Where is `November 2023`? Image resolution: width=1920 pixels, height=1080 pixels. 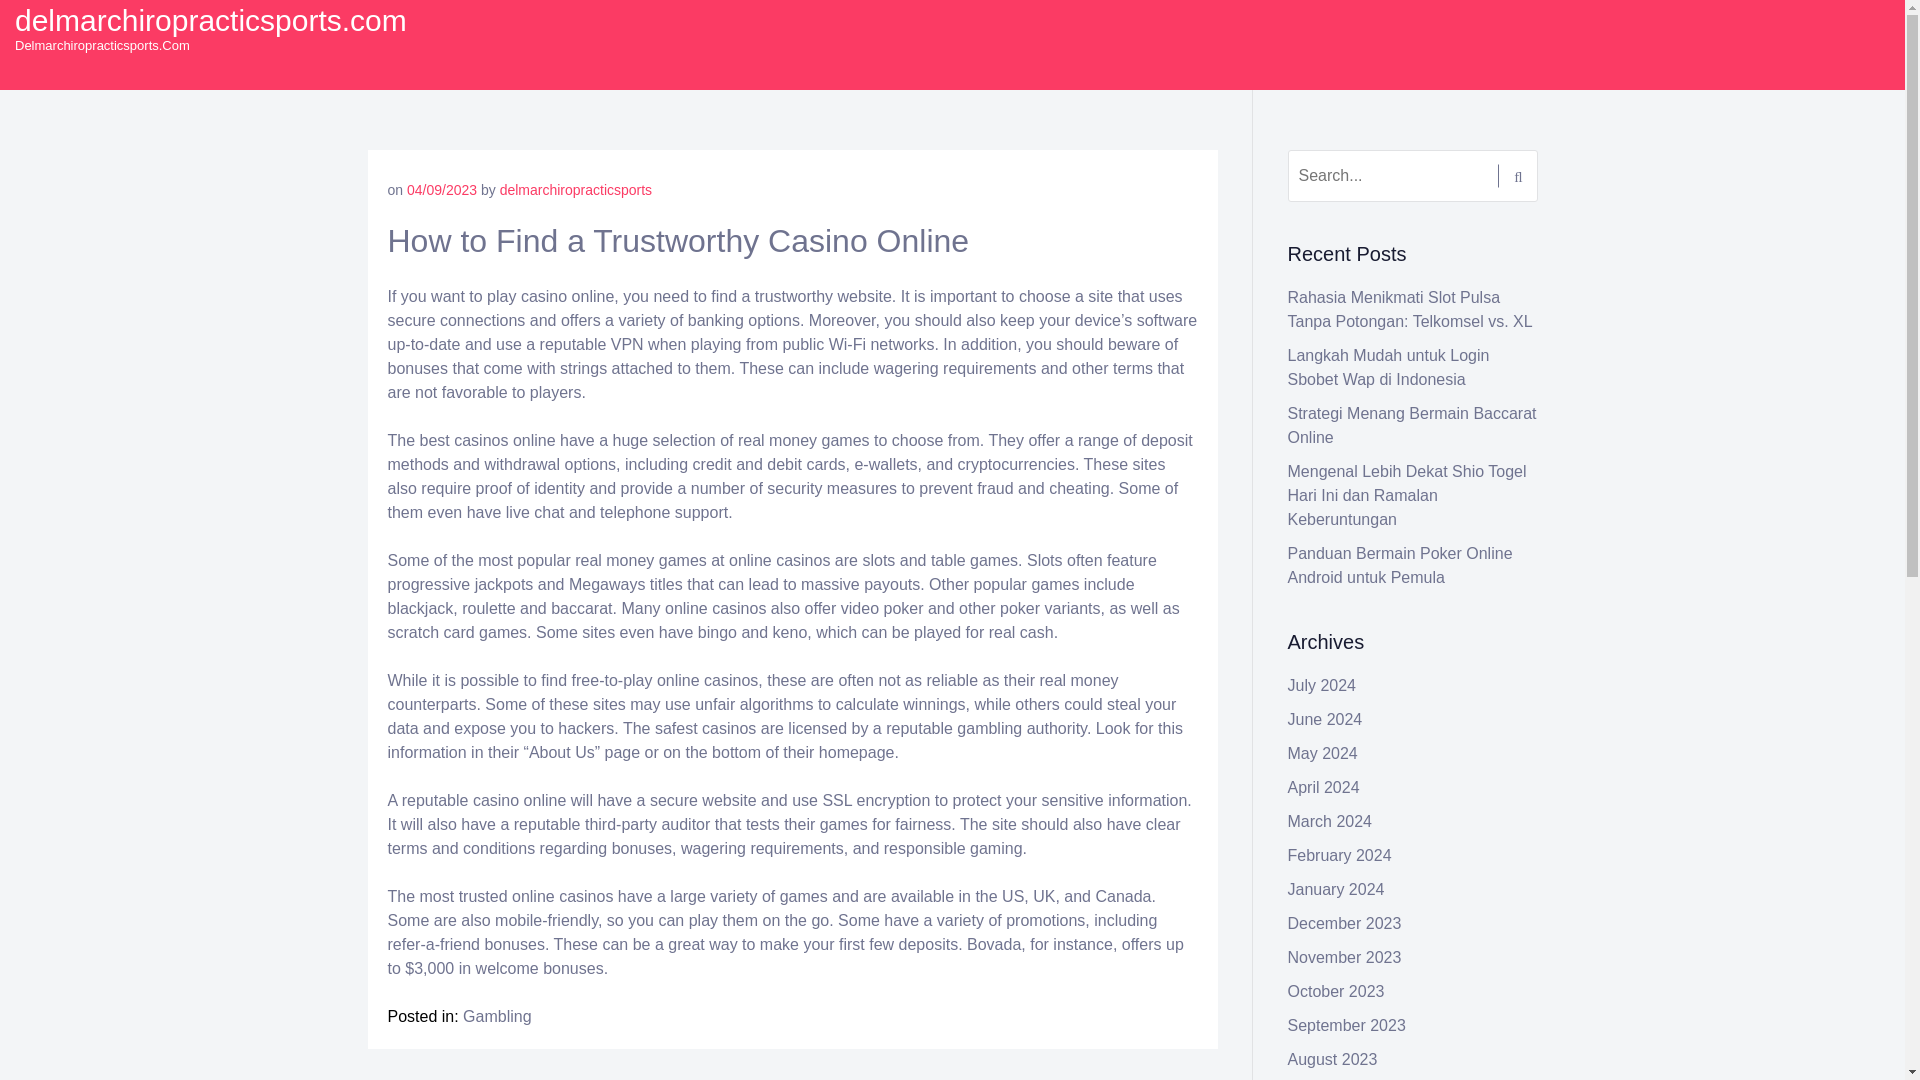 November 2023 is located at coordinates (1344, 957).